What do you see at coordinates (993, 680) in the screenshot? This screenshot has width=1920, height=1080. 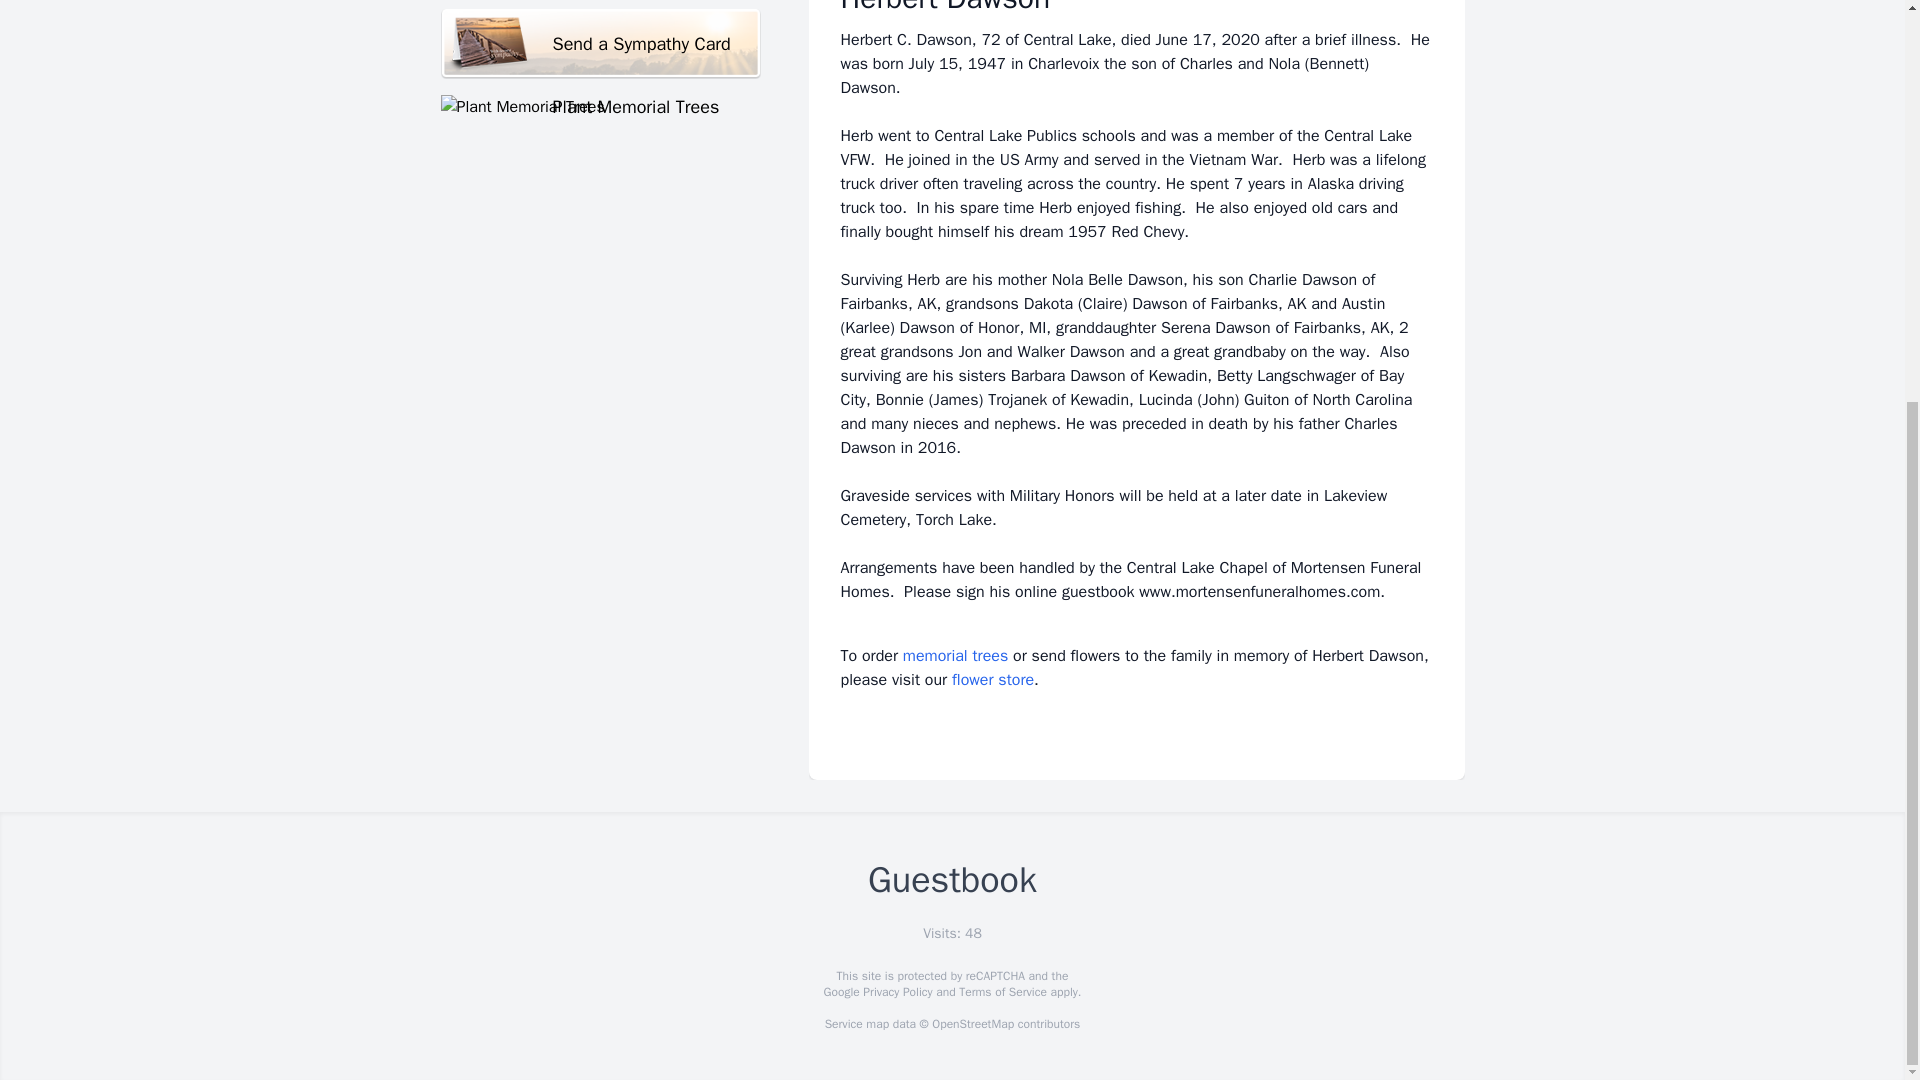 I see `flower store` at bounding box center [993, 680].